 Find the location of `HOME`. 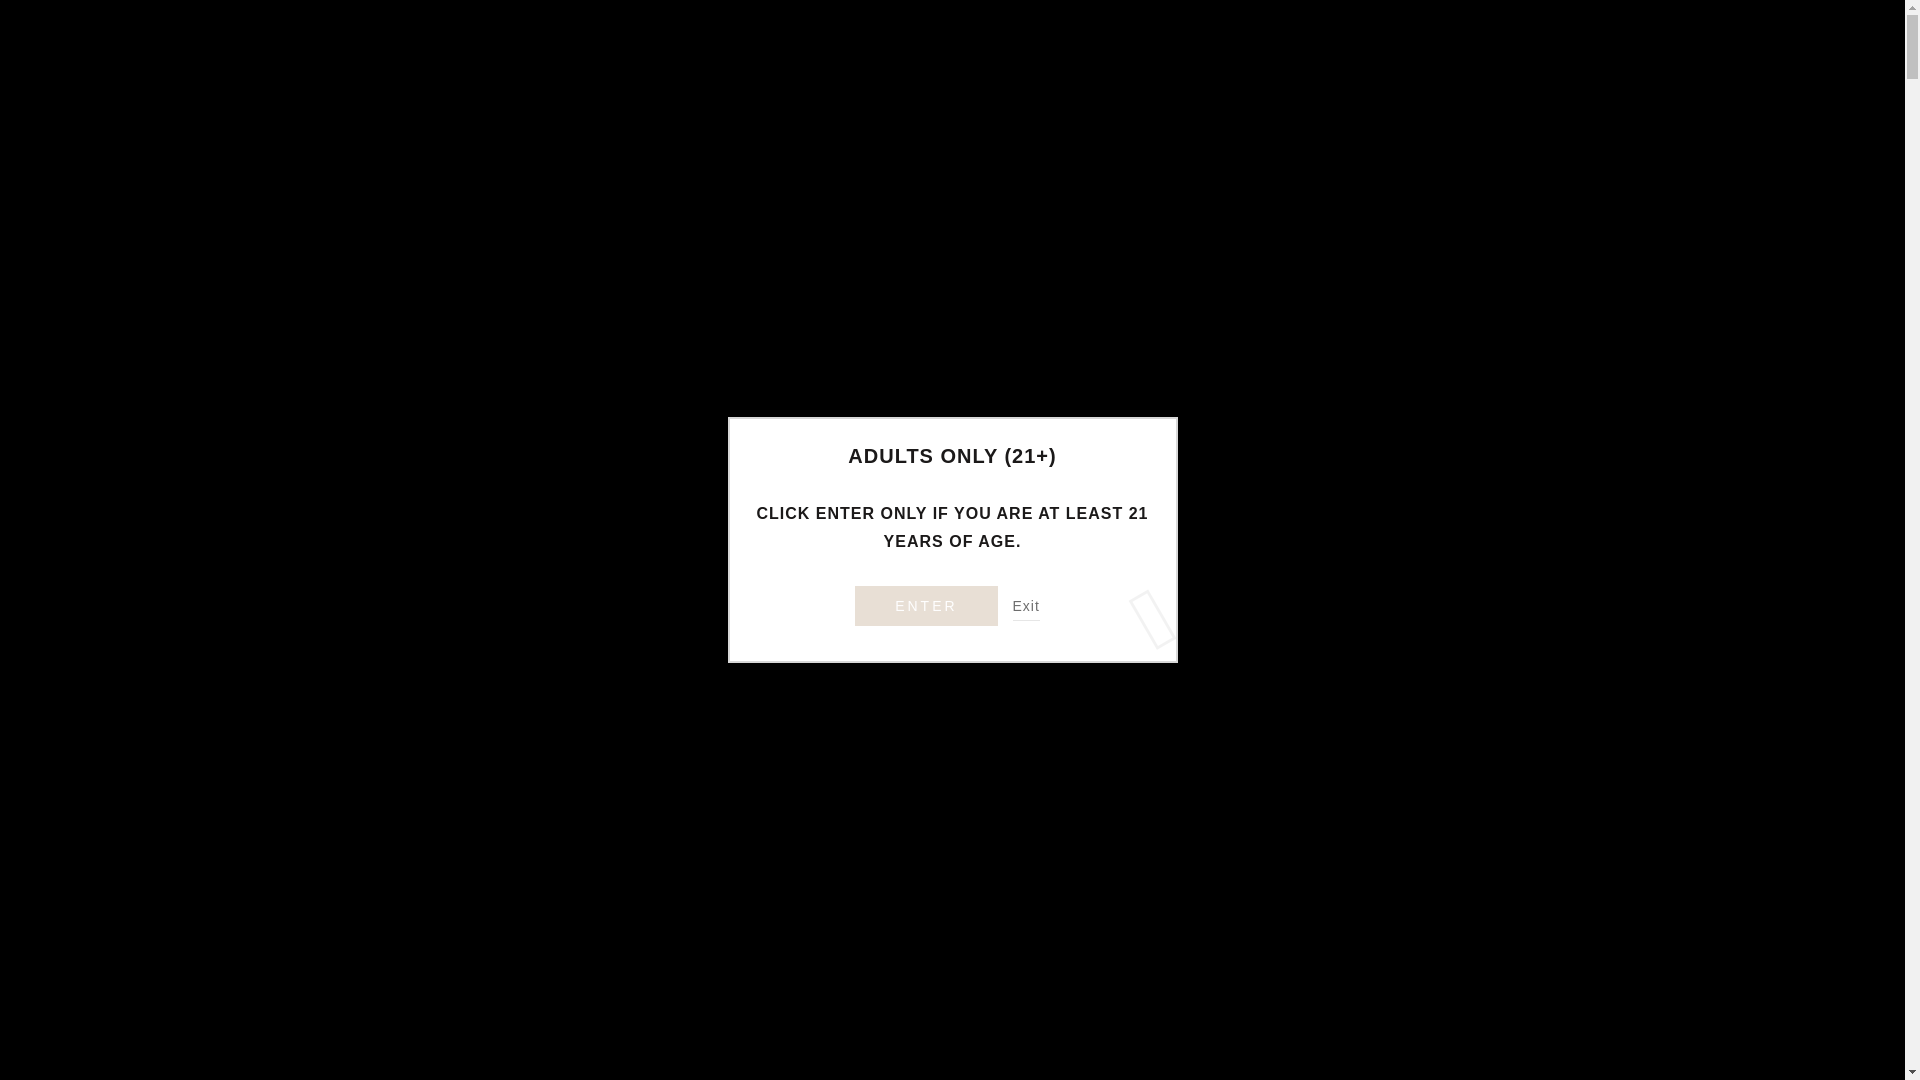

HOME is located at coordinates (608, 171).